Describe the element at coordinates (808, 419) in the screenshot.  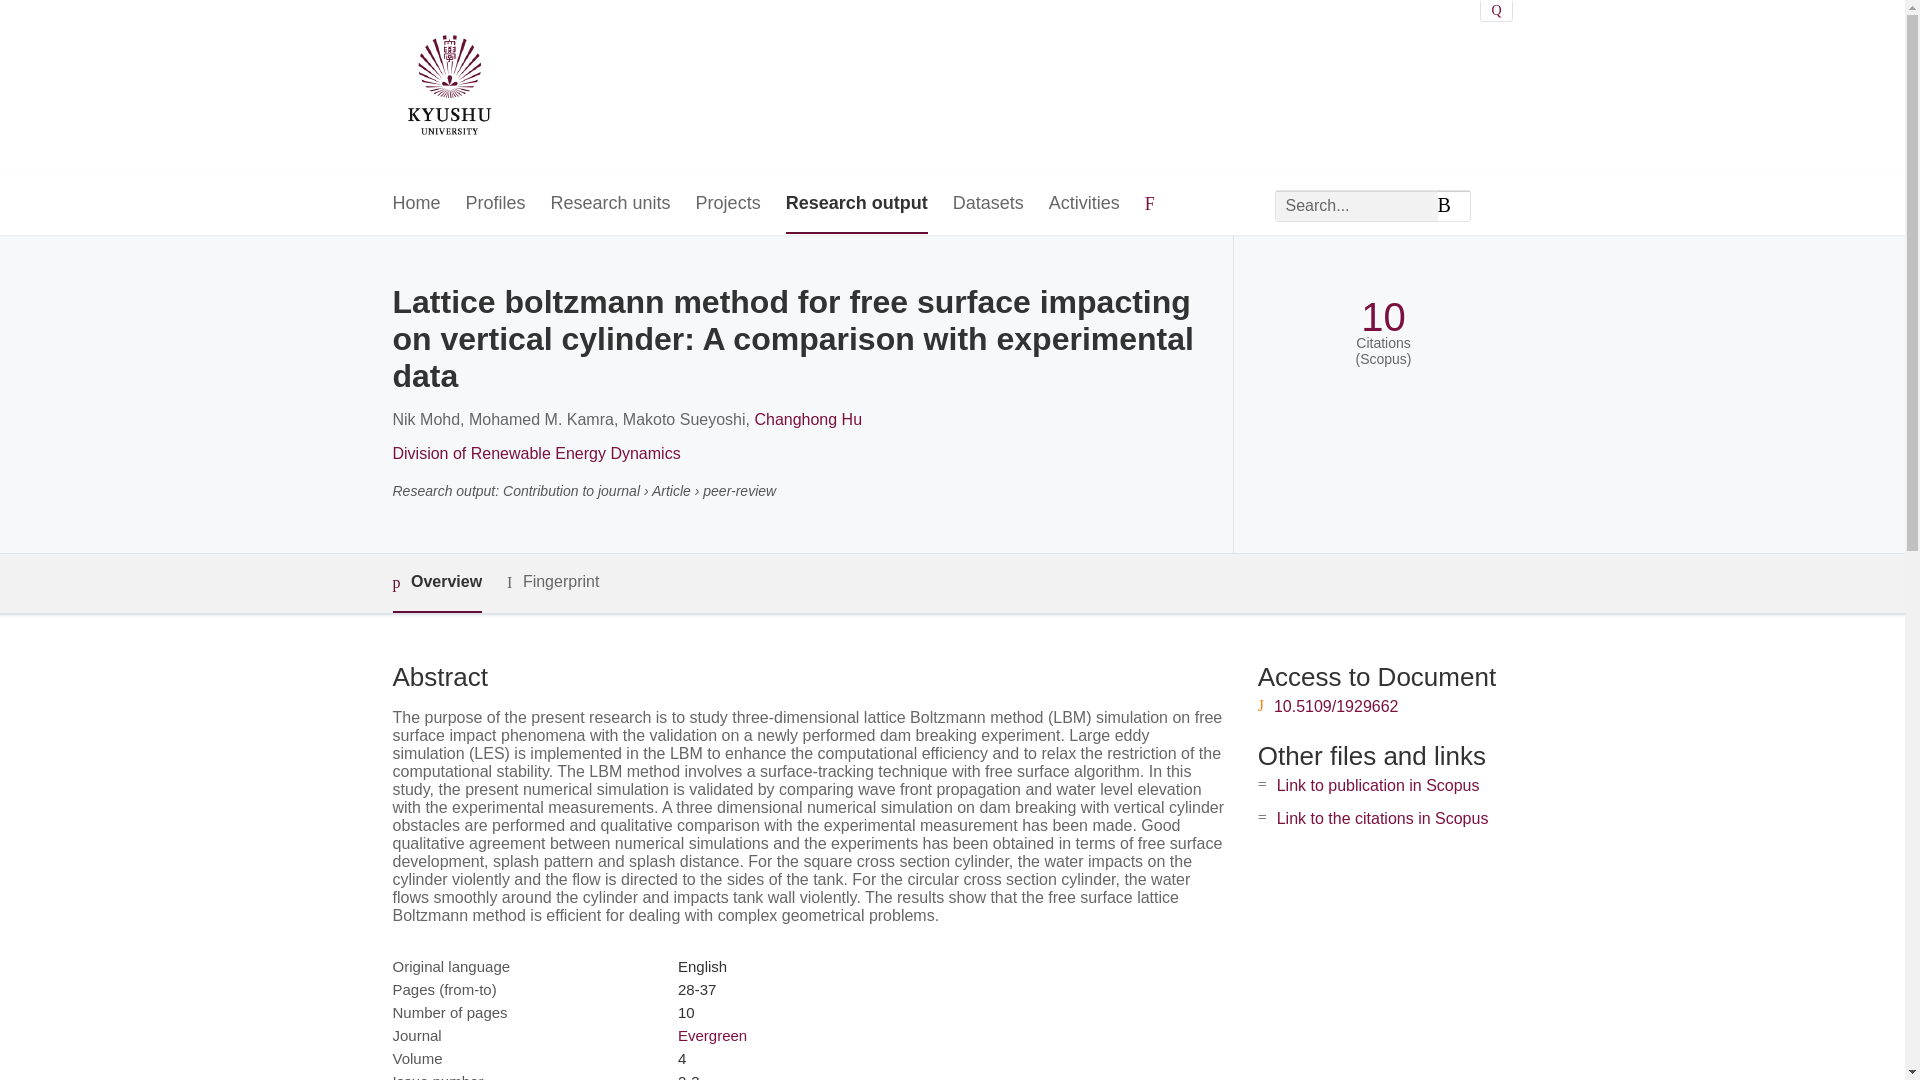
I see `Changhong Hu` at that location.